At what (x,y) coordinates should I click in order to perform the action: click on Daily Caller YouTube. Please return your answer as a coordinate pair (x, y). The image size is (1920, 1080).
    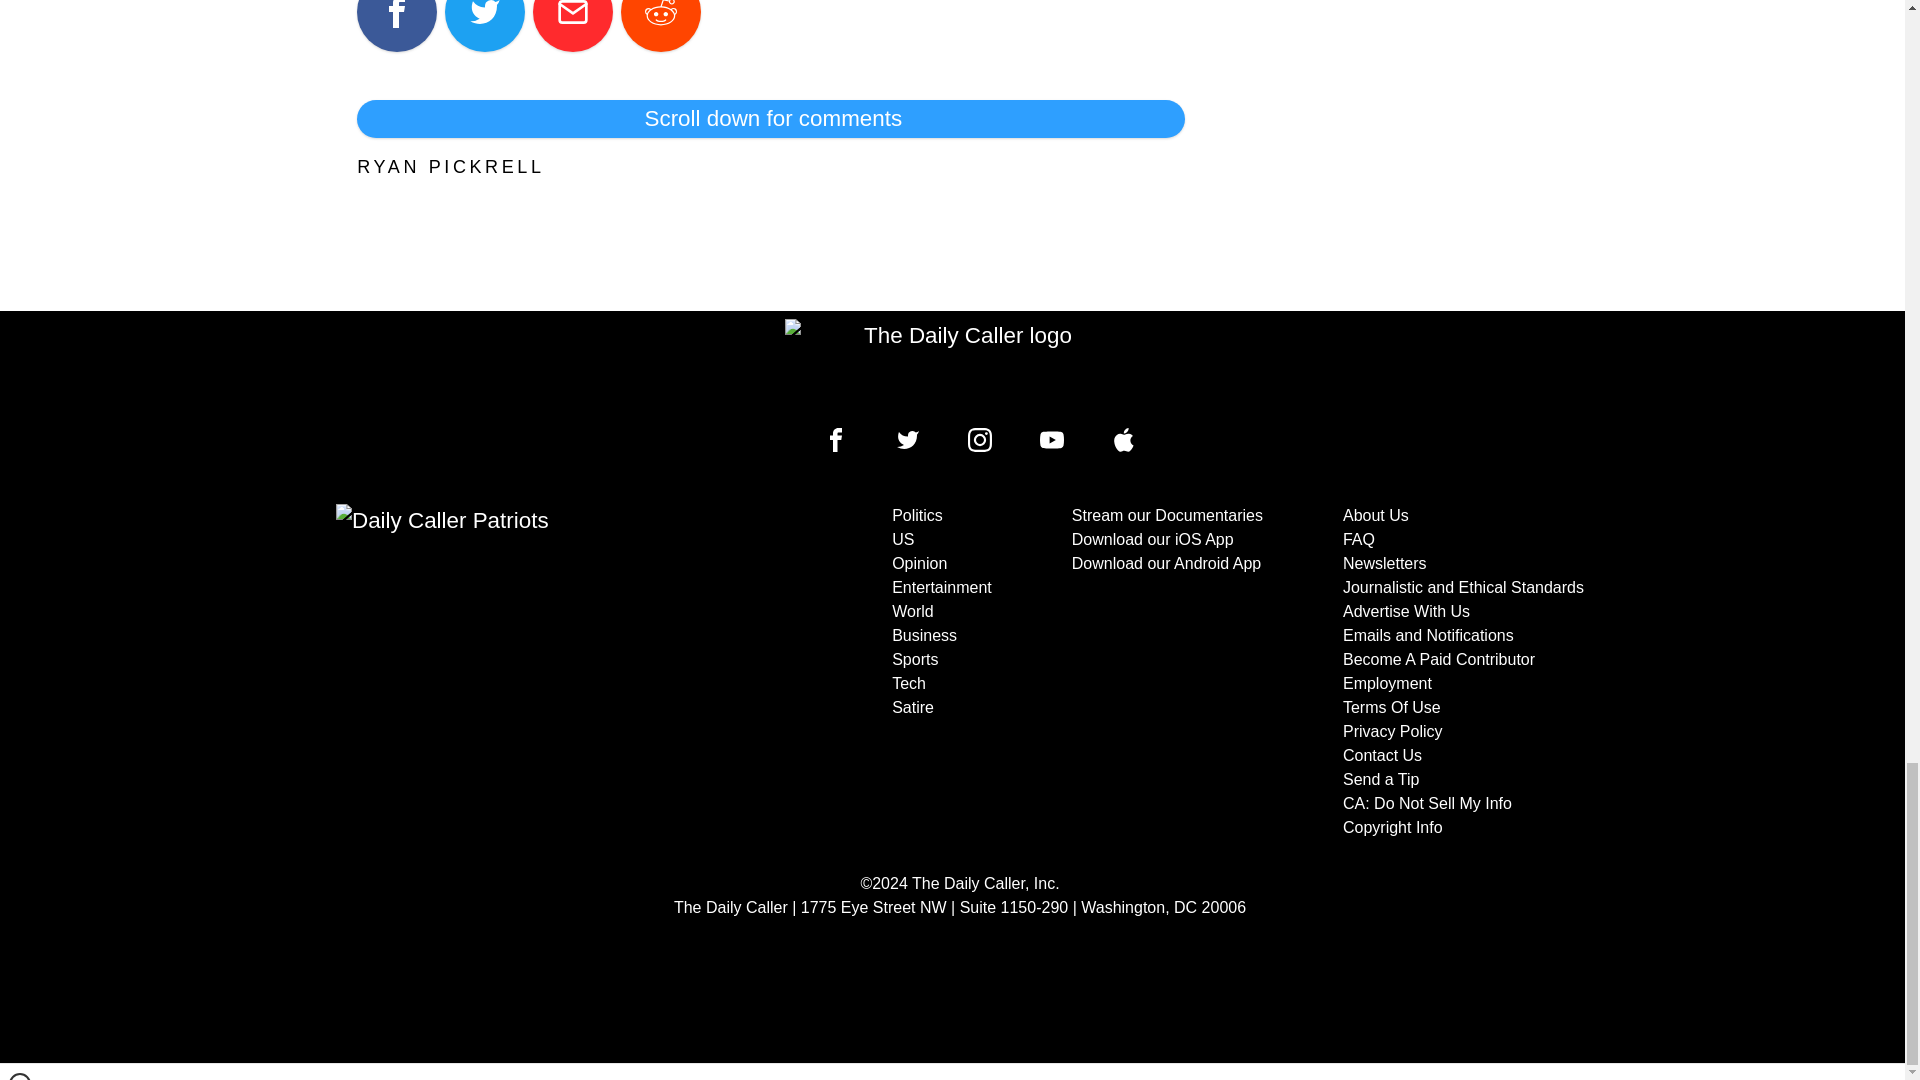
    Looking at the image, I should click on (1052, 440).